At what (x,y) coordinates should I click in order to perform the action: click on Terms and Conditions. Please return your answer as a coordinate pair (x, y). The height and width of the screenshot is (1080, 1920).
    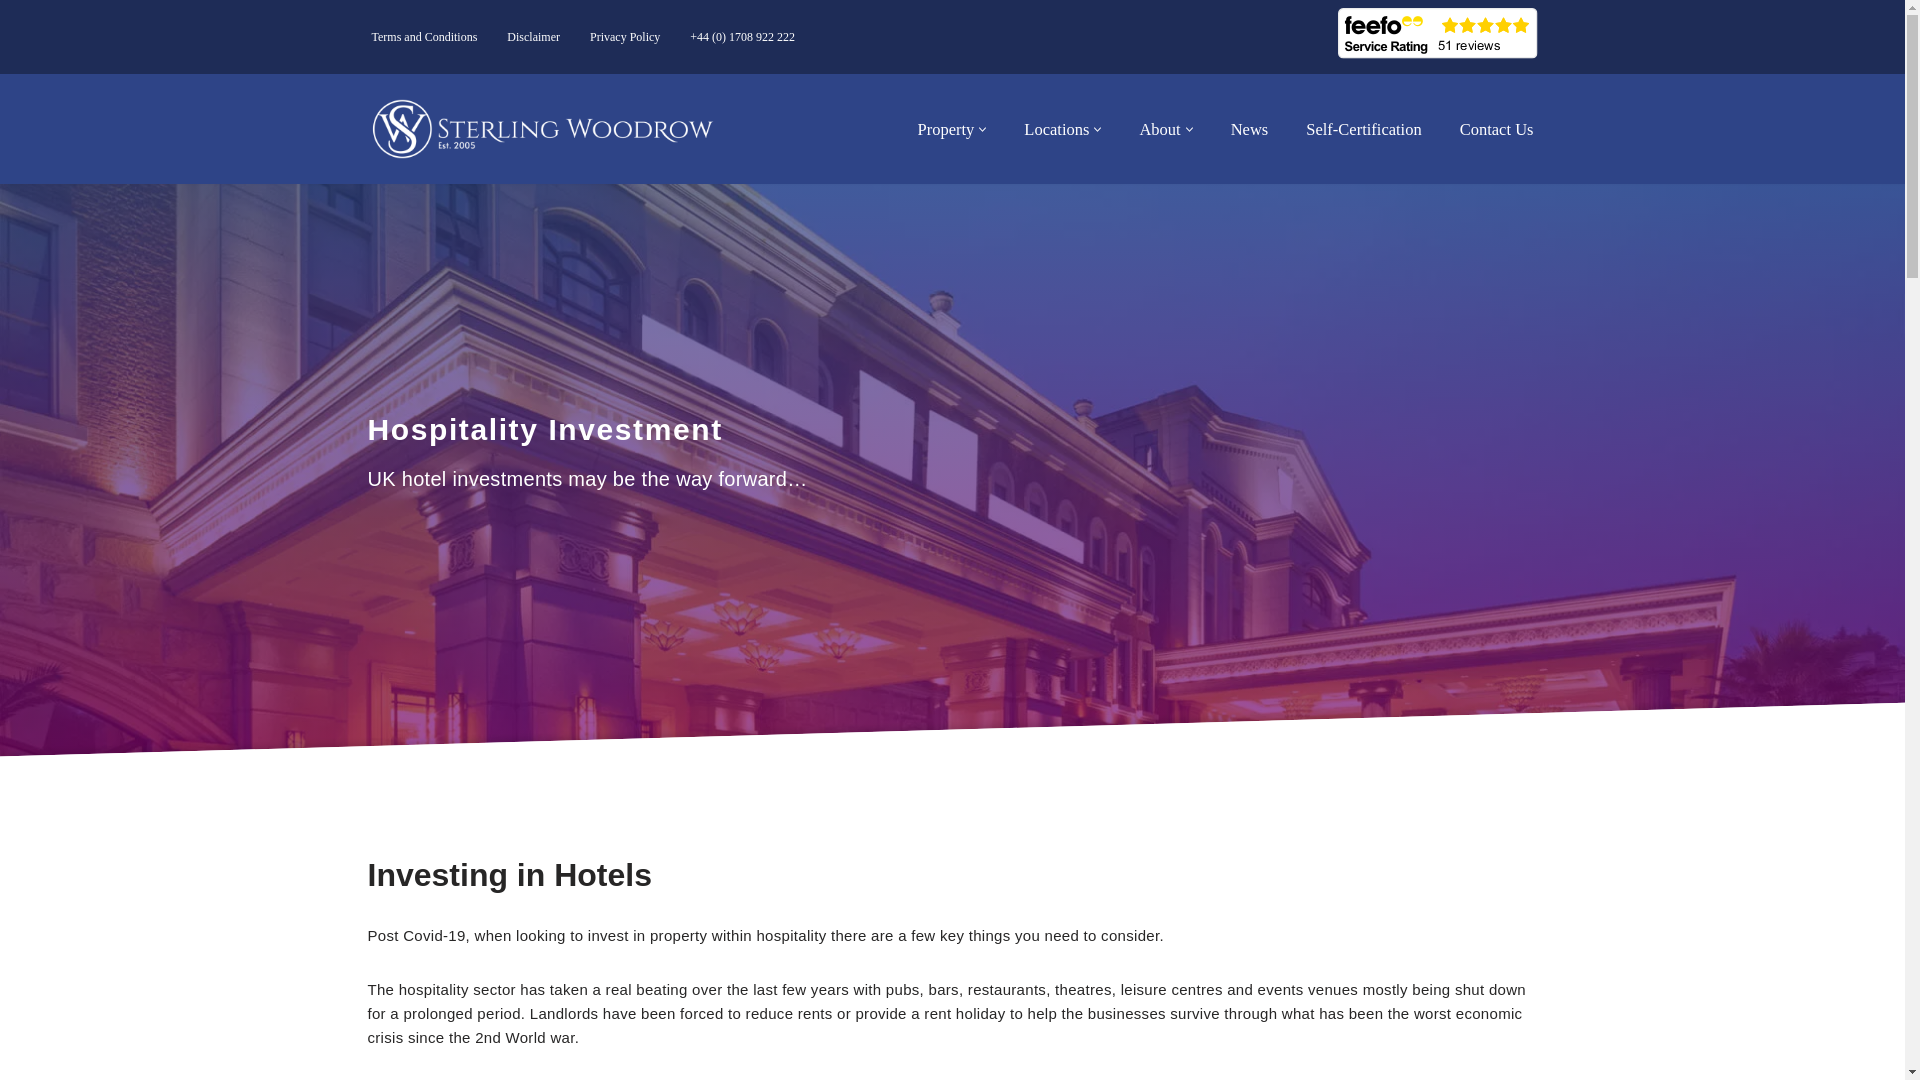
    Looking at the image, I should click on (425, 36).